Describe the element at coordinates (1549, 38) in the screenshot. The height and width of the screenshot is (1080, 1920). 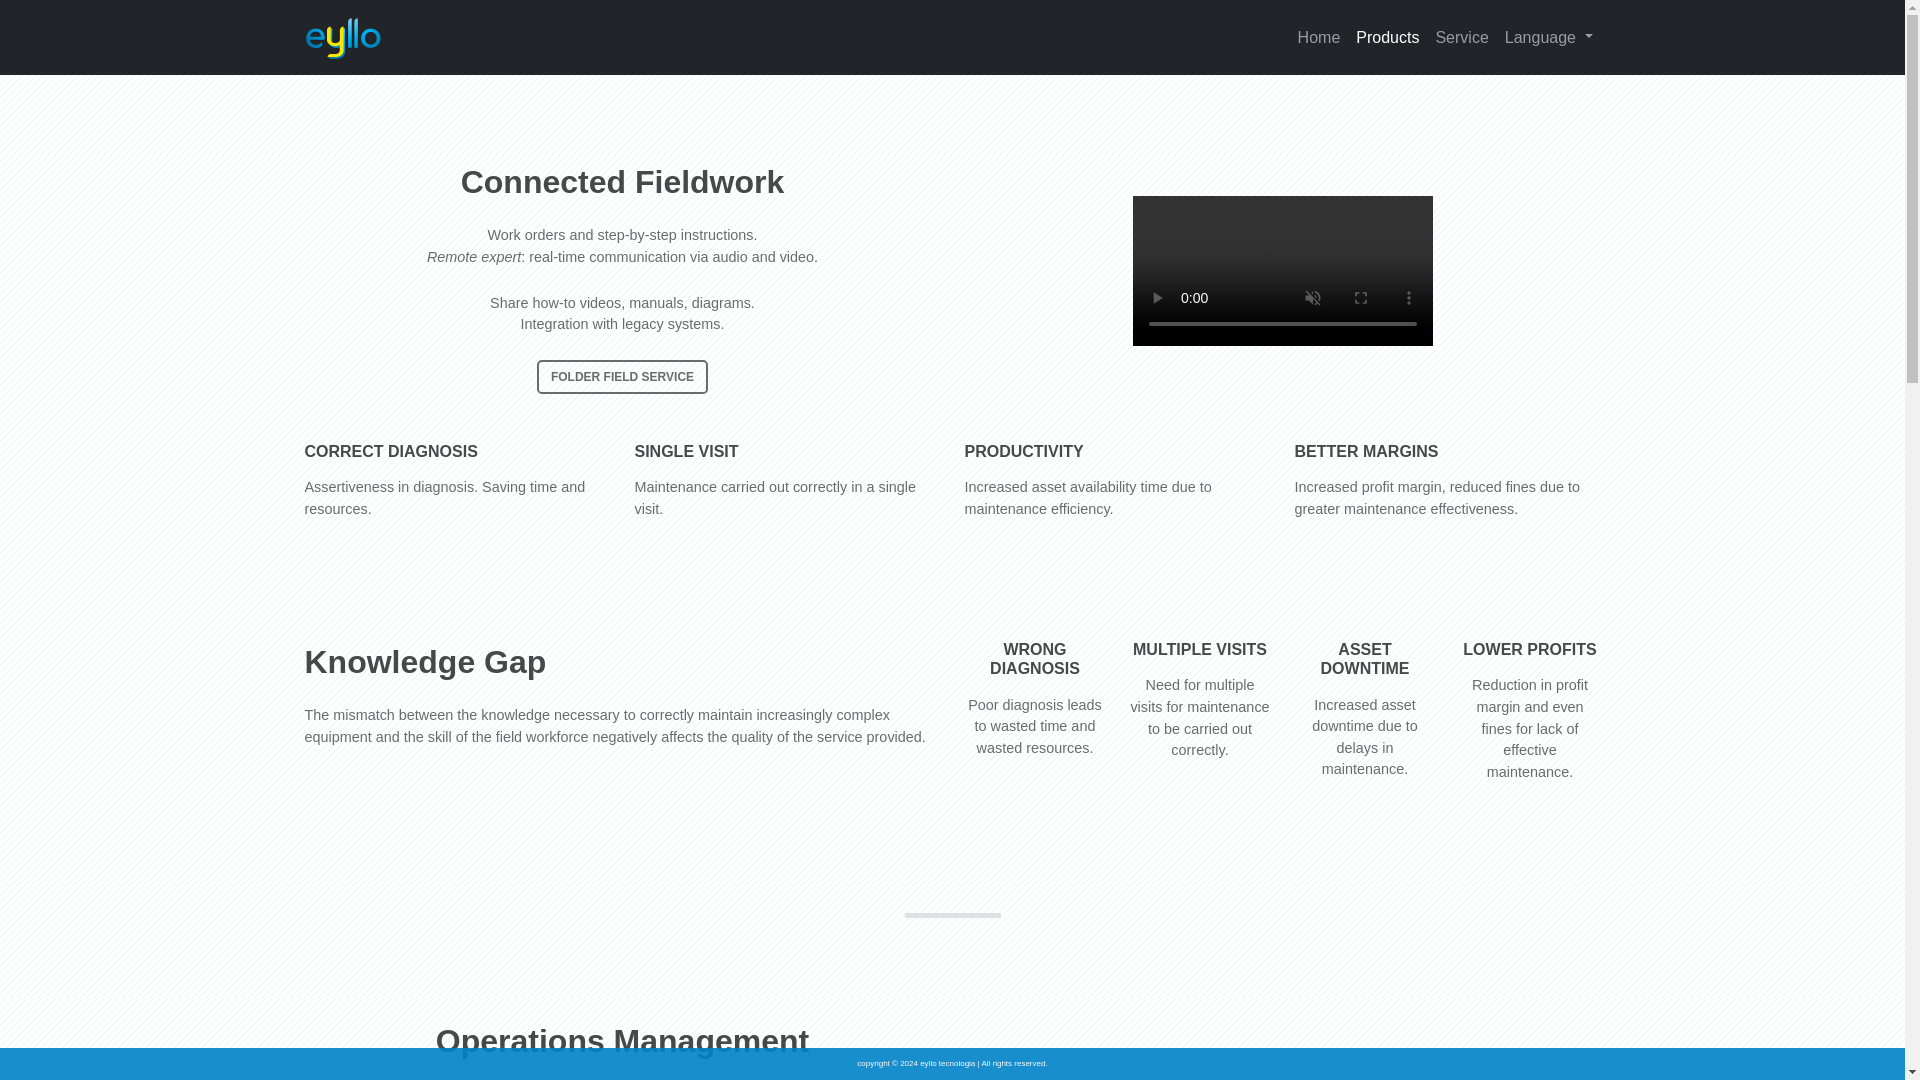
I see `Language` at that location.